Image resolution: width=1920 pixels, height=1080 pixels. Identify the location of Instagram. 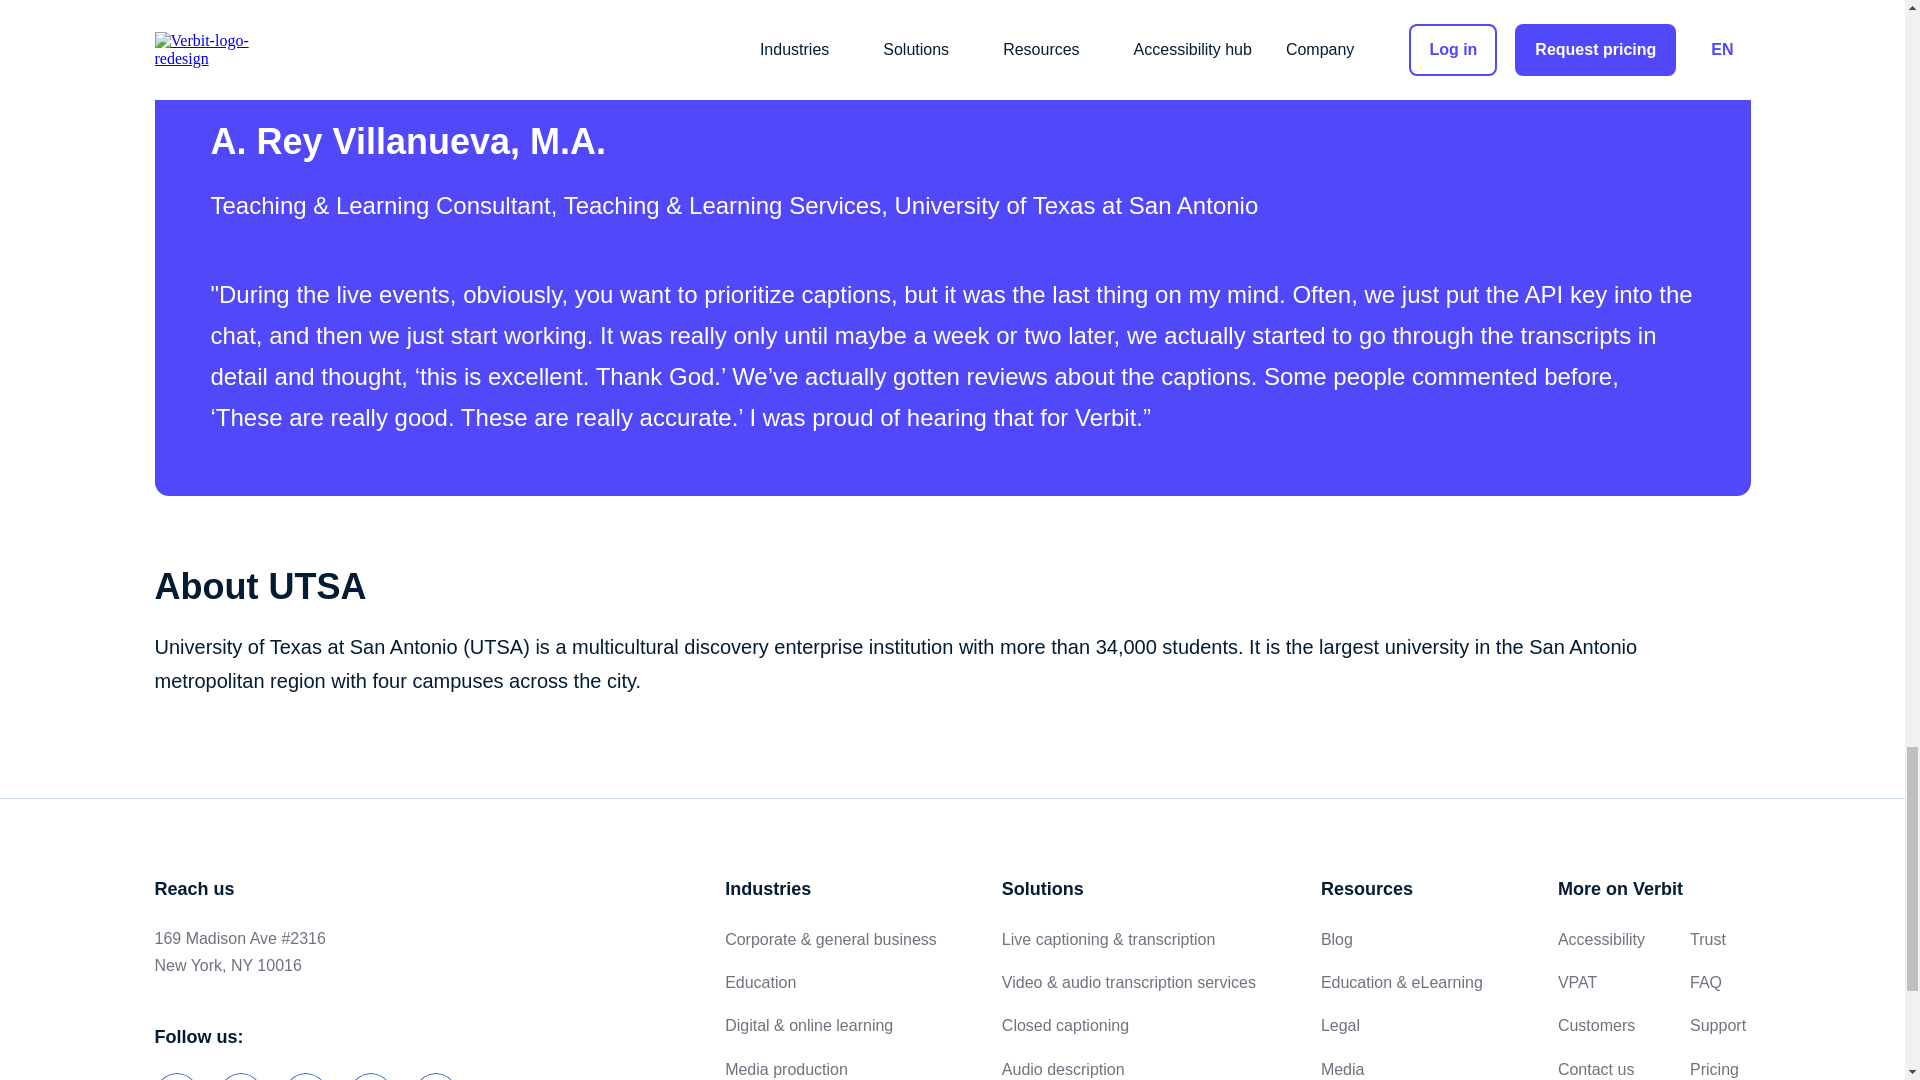
(436, 1076).